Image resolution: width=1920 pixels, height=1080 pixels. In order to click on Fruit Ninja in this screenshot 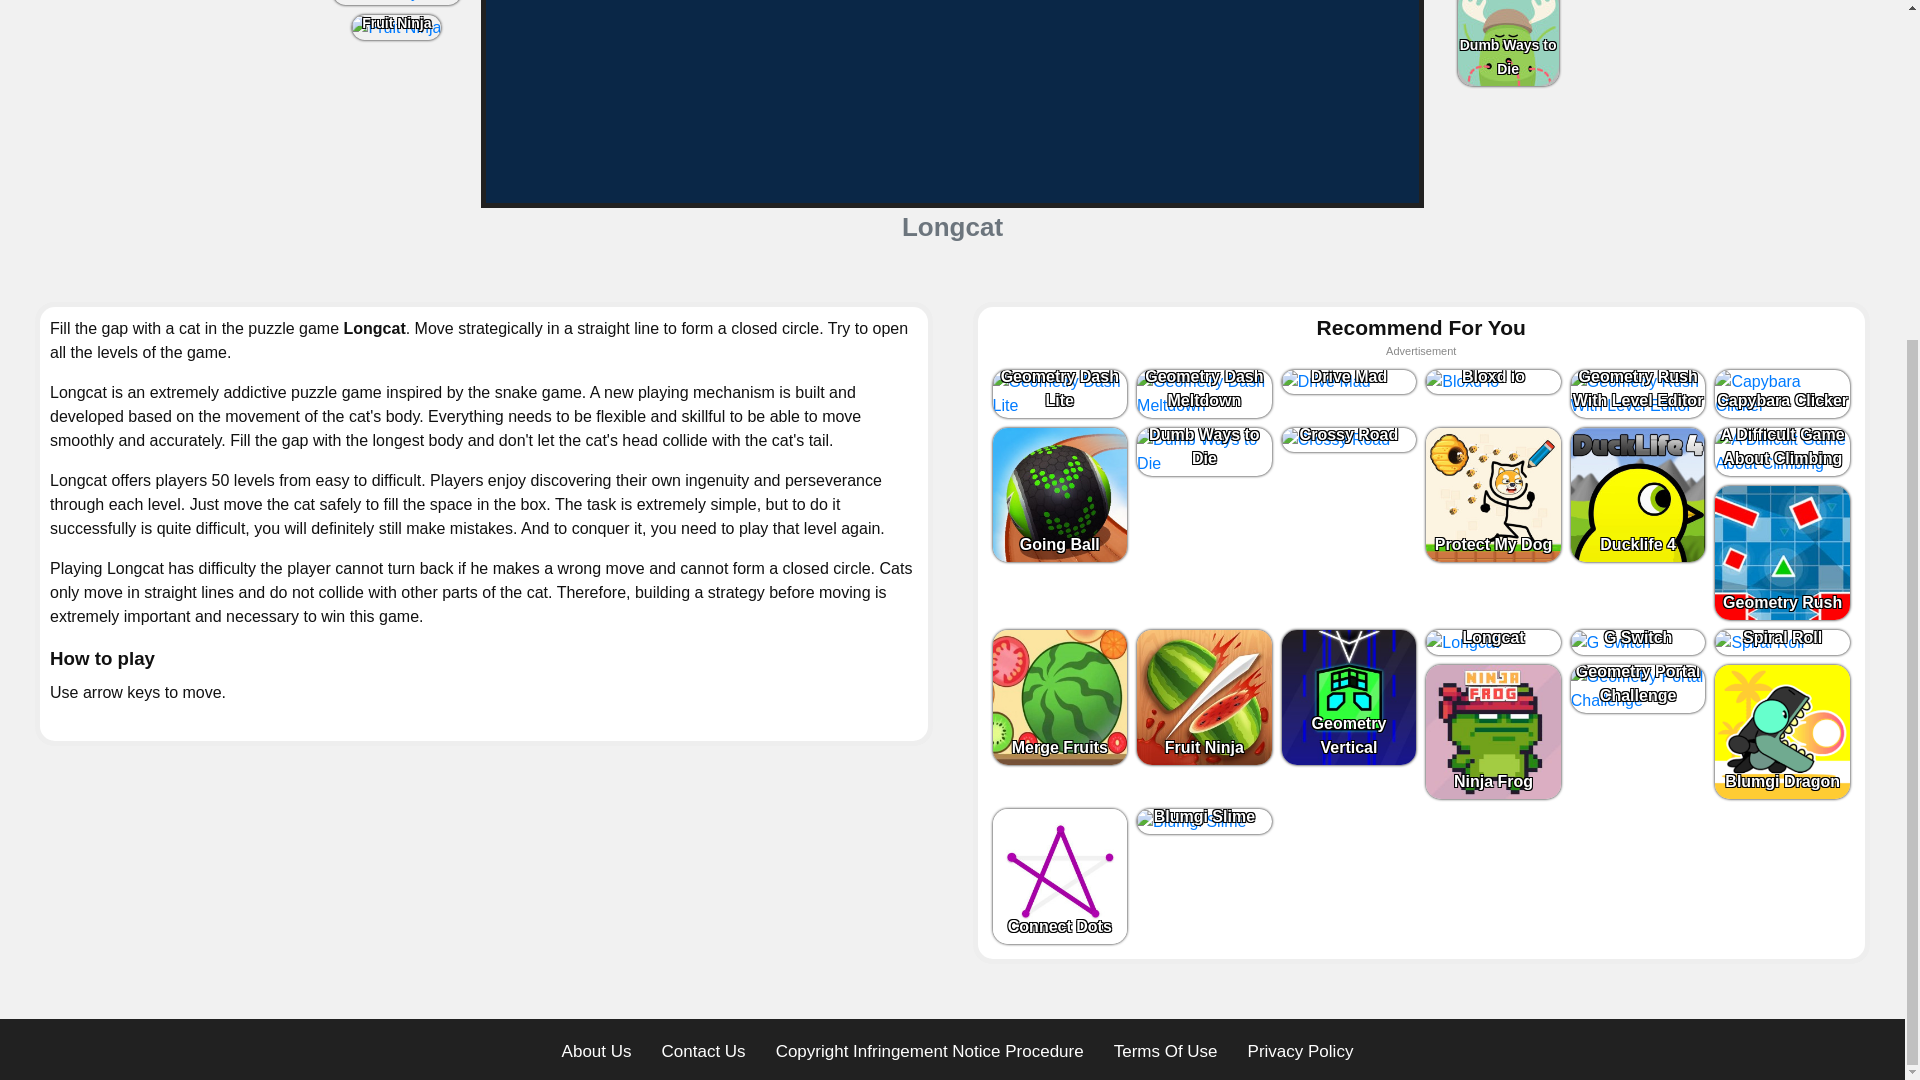, I will do `click(396, 28)`.